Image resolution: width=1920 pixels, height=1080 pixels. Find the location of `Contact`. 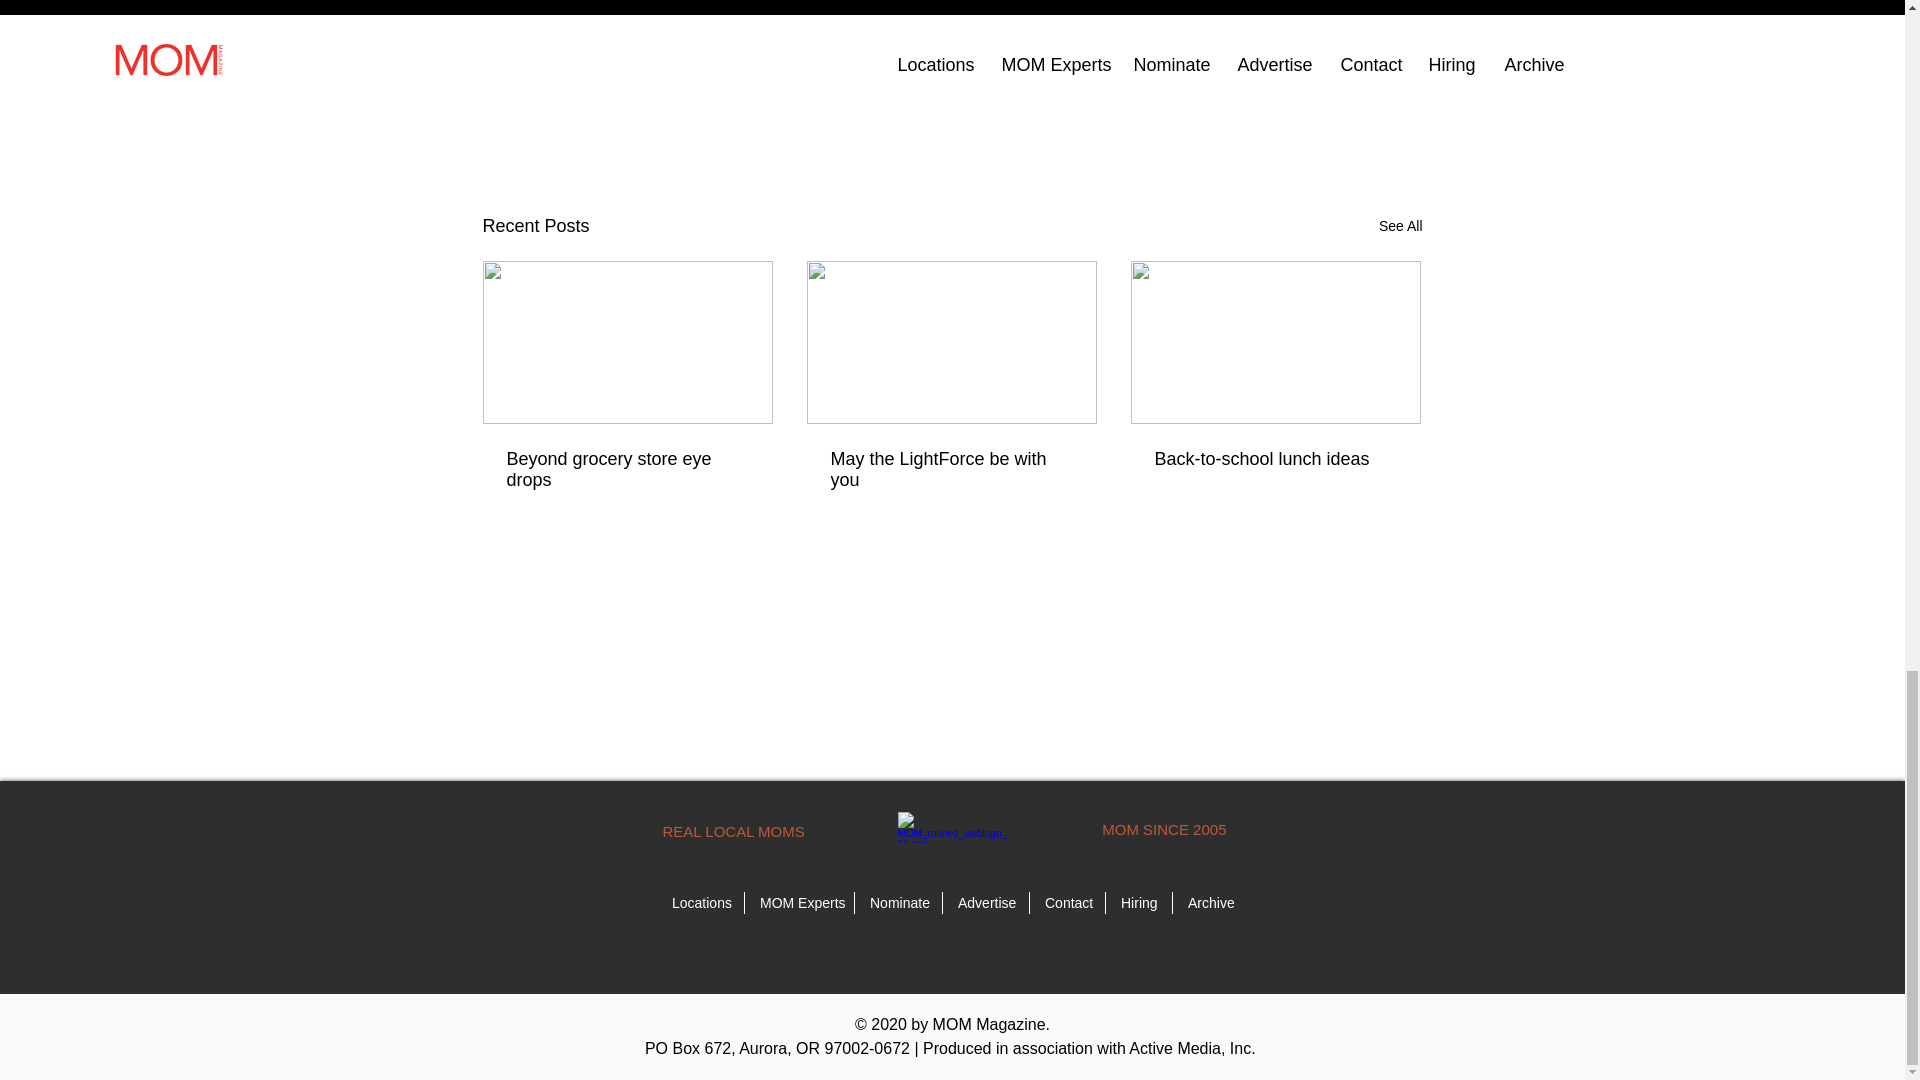

Contact is located at coordinates (1067, 902).